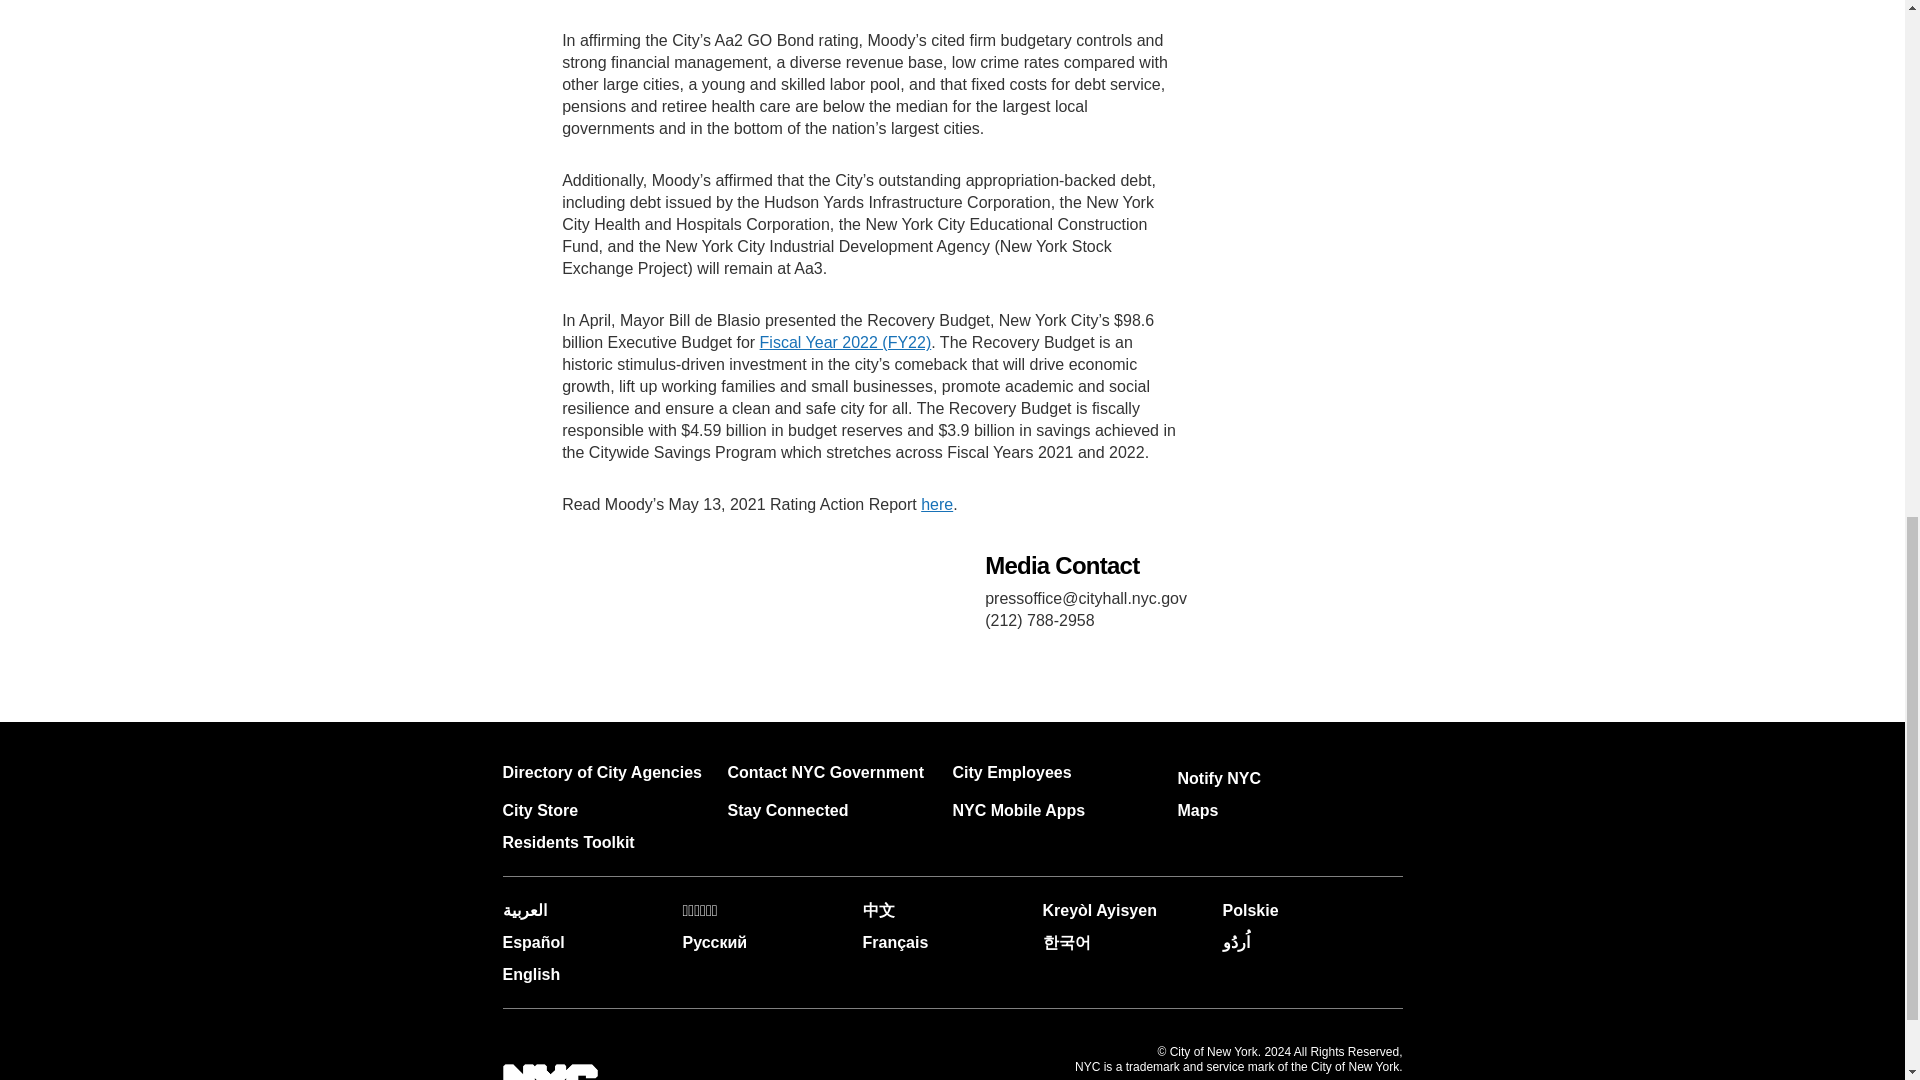 The width and height of the screenshot is (1920, 1080). What do you see at coordinates (1220, 778) in the screenshot?
I see `Notify NYC` at bounding box center [1220, 778].